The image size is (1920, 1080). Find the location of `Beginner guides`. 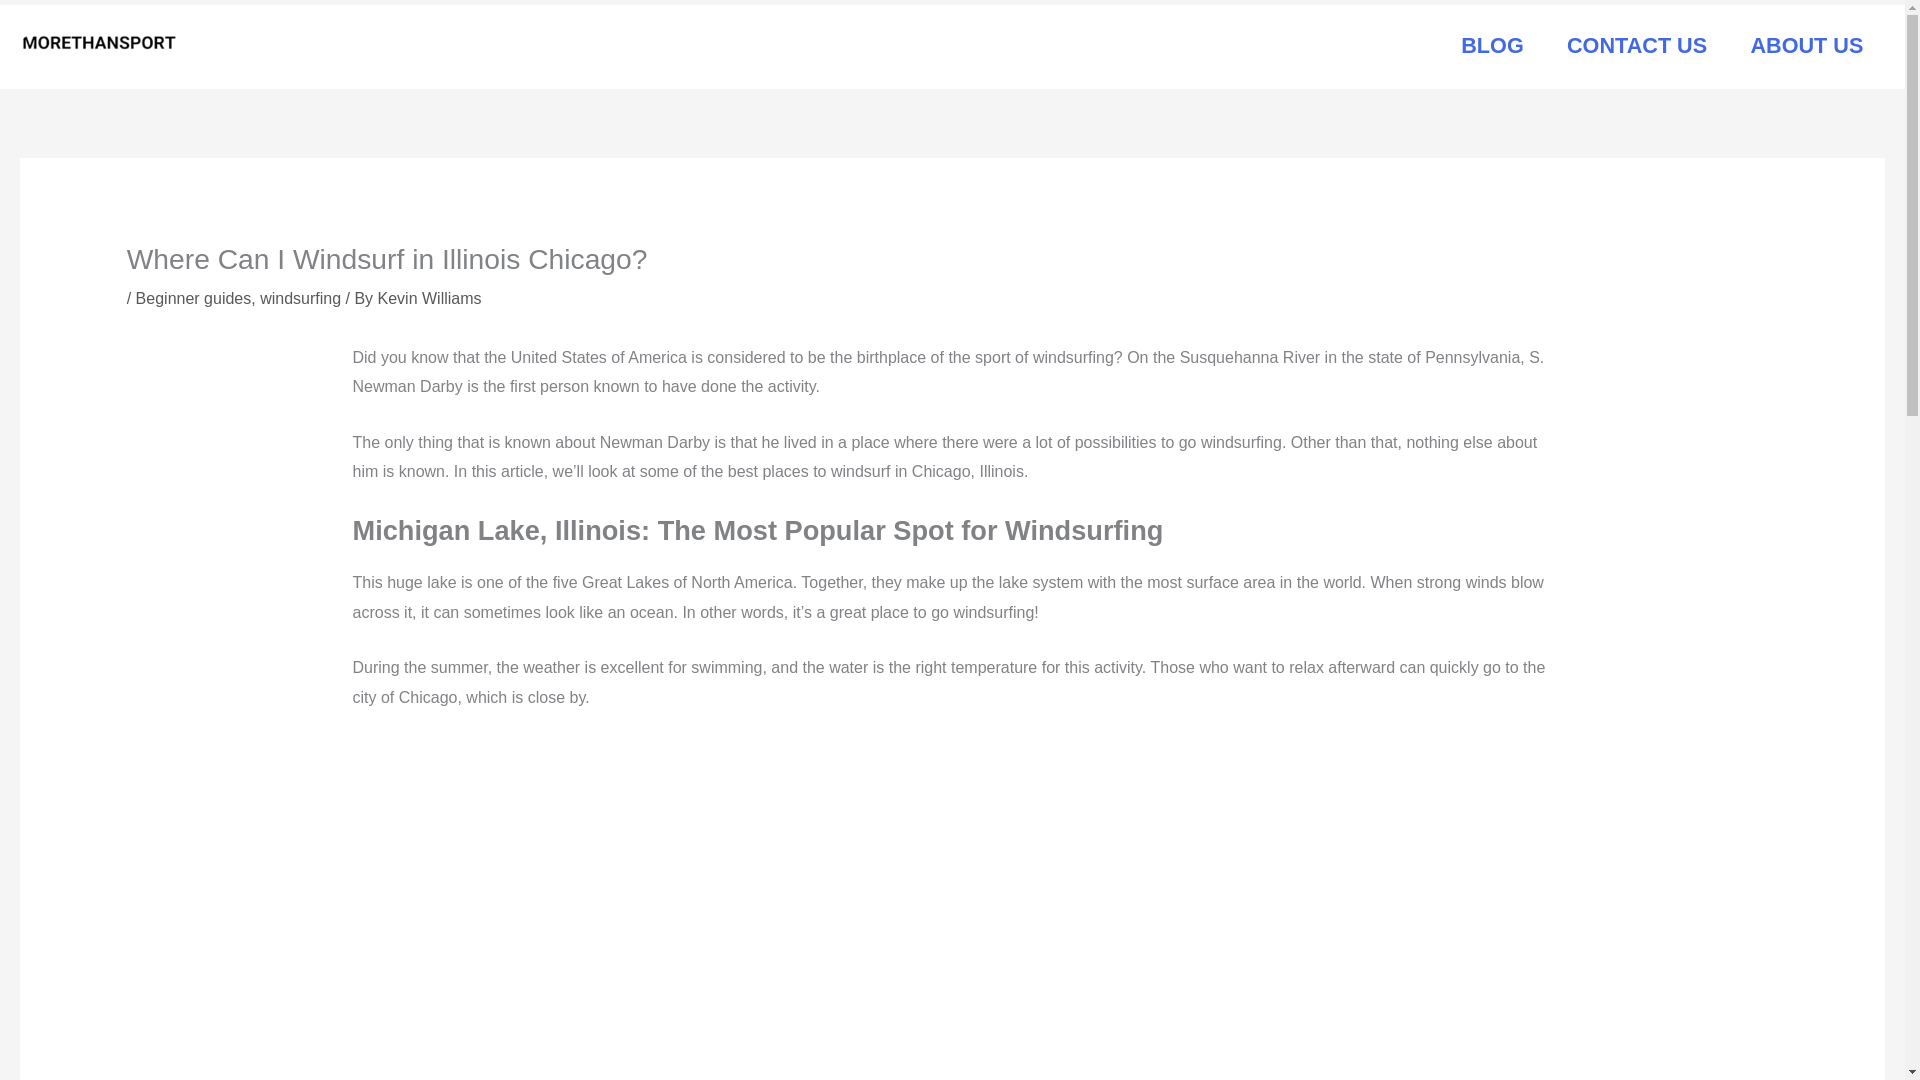

Beginner guides is located at coordinates (194, 298).